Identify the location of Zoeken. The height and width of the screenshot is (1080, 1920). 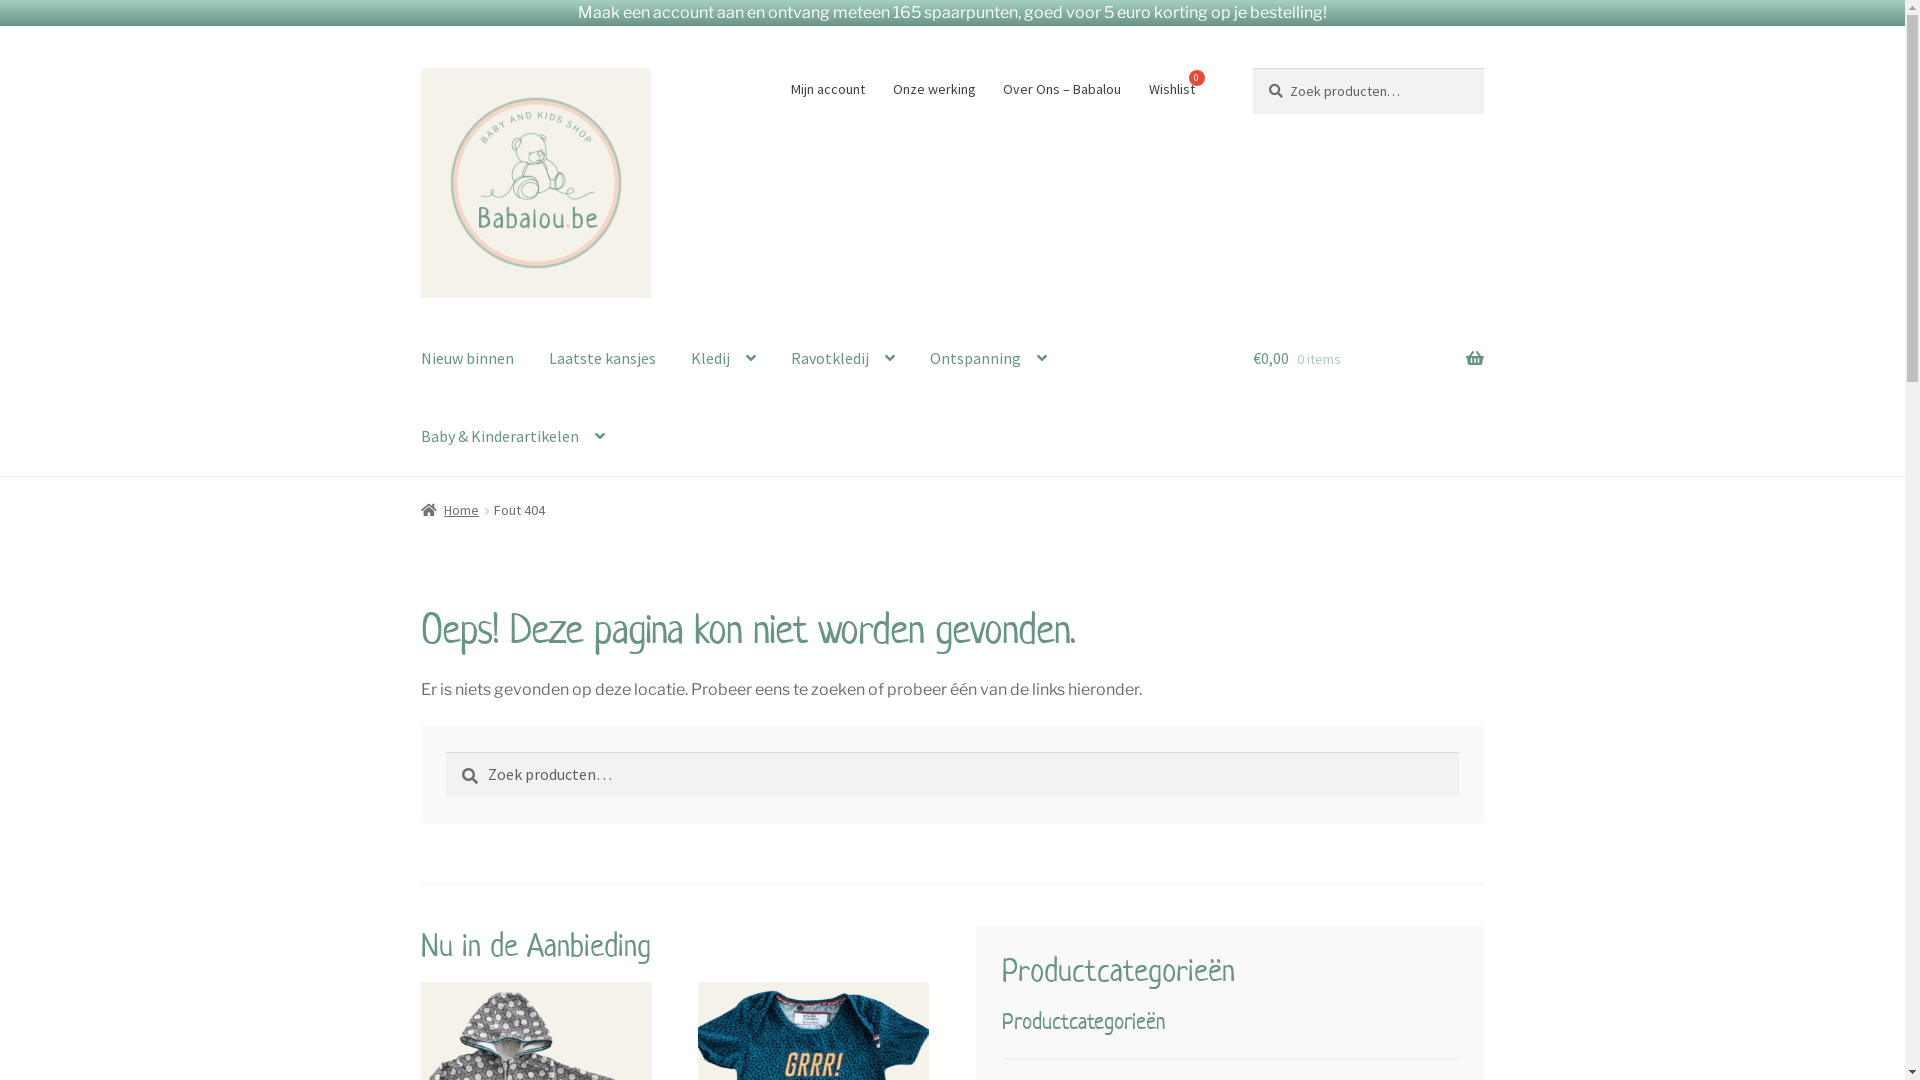
(1252, 68).